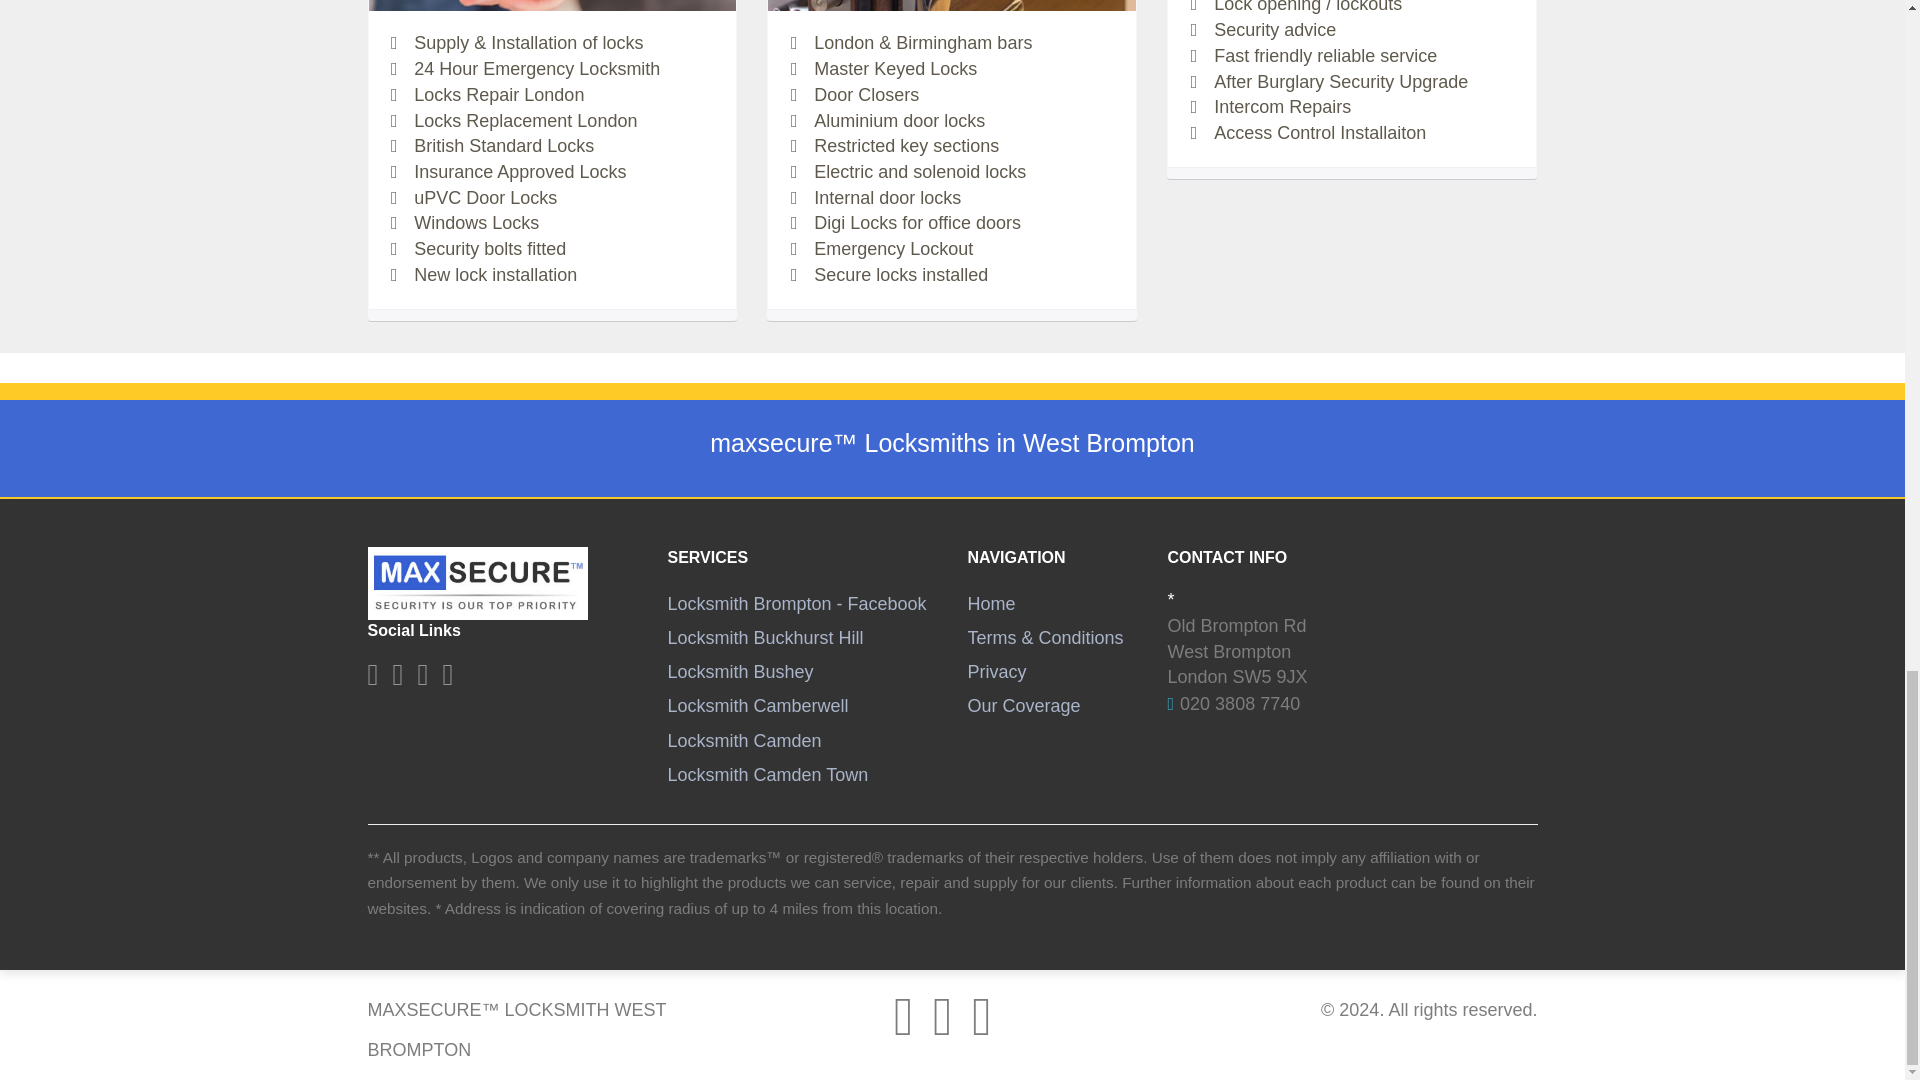  What do you see at coordinates (1024, 706) in the screenshot?
I see `Our Coverage` at bounding box center [1024, 706].